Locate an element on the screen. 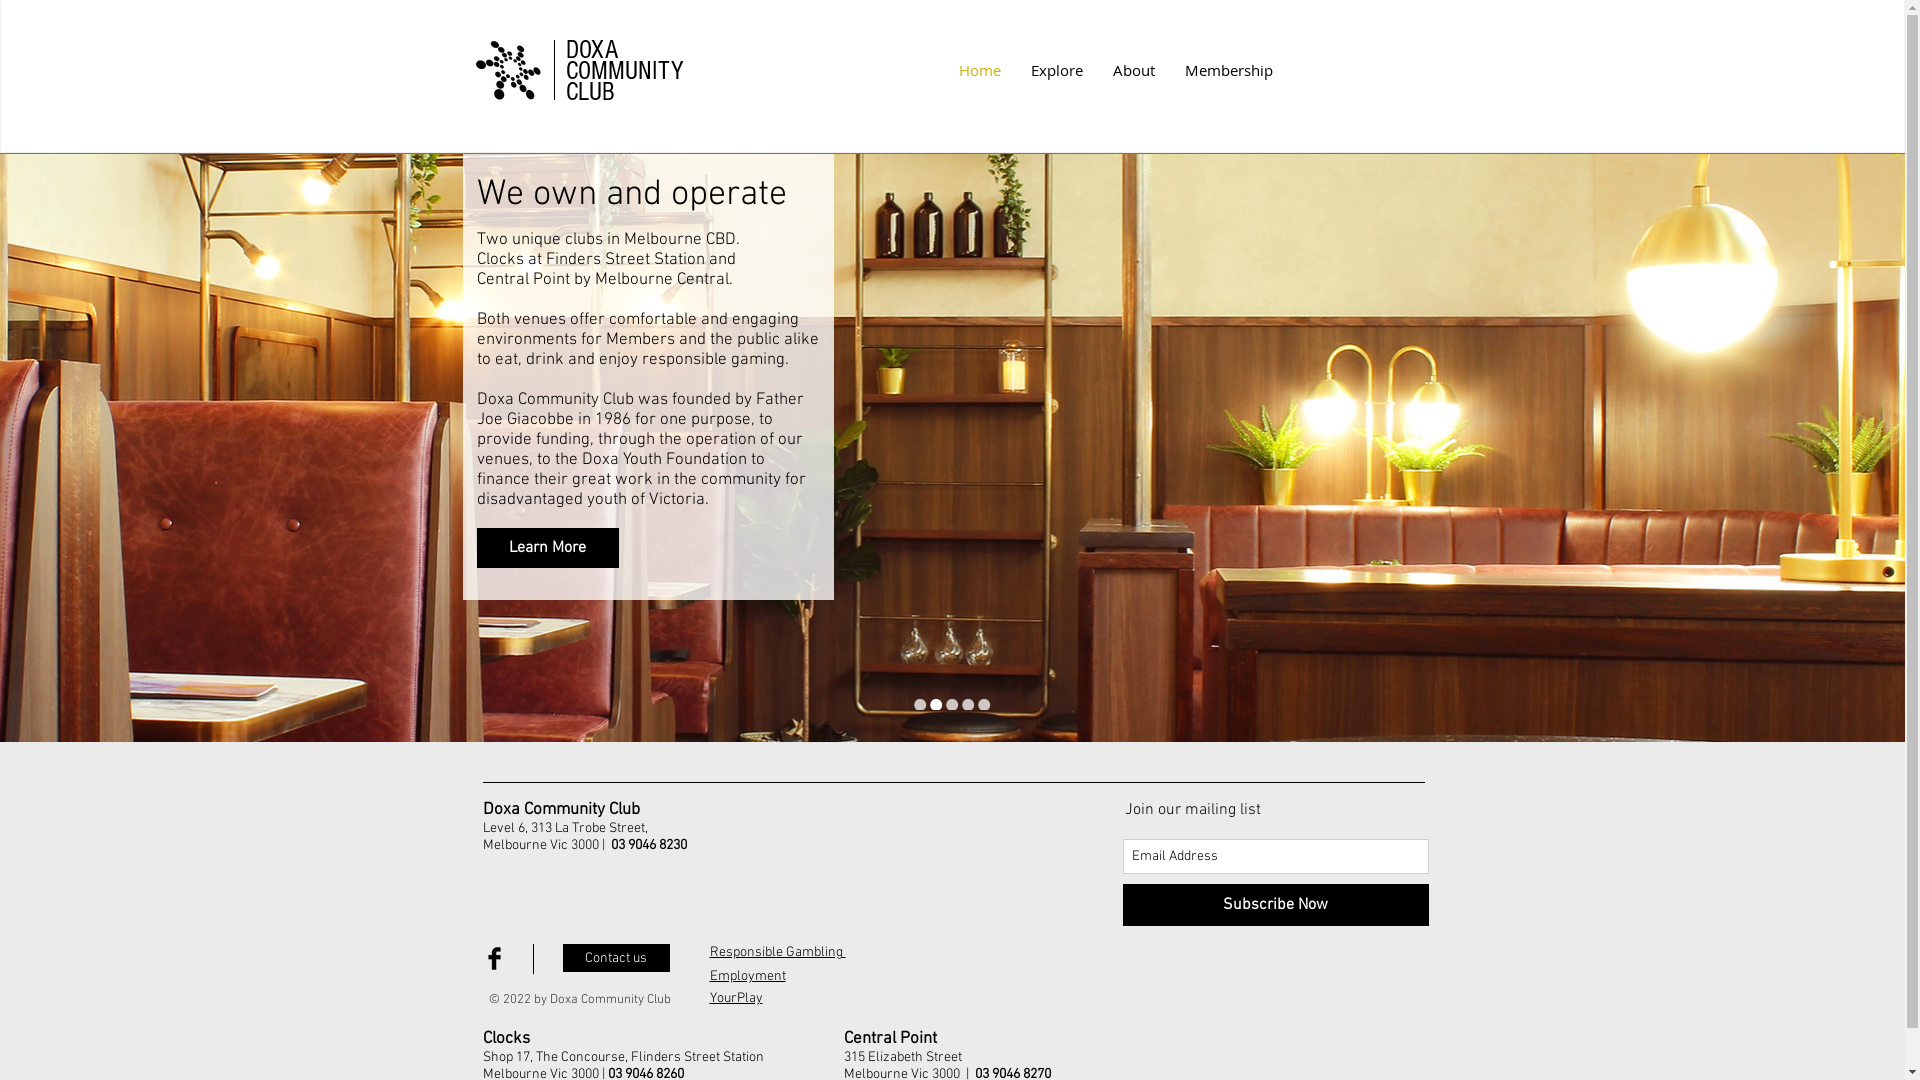 The image size is (1920, 1080). Contact us is located at coordinates (616, 958).